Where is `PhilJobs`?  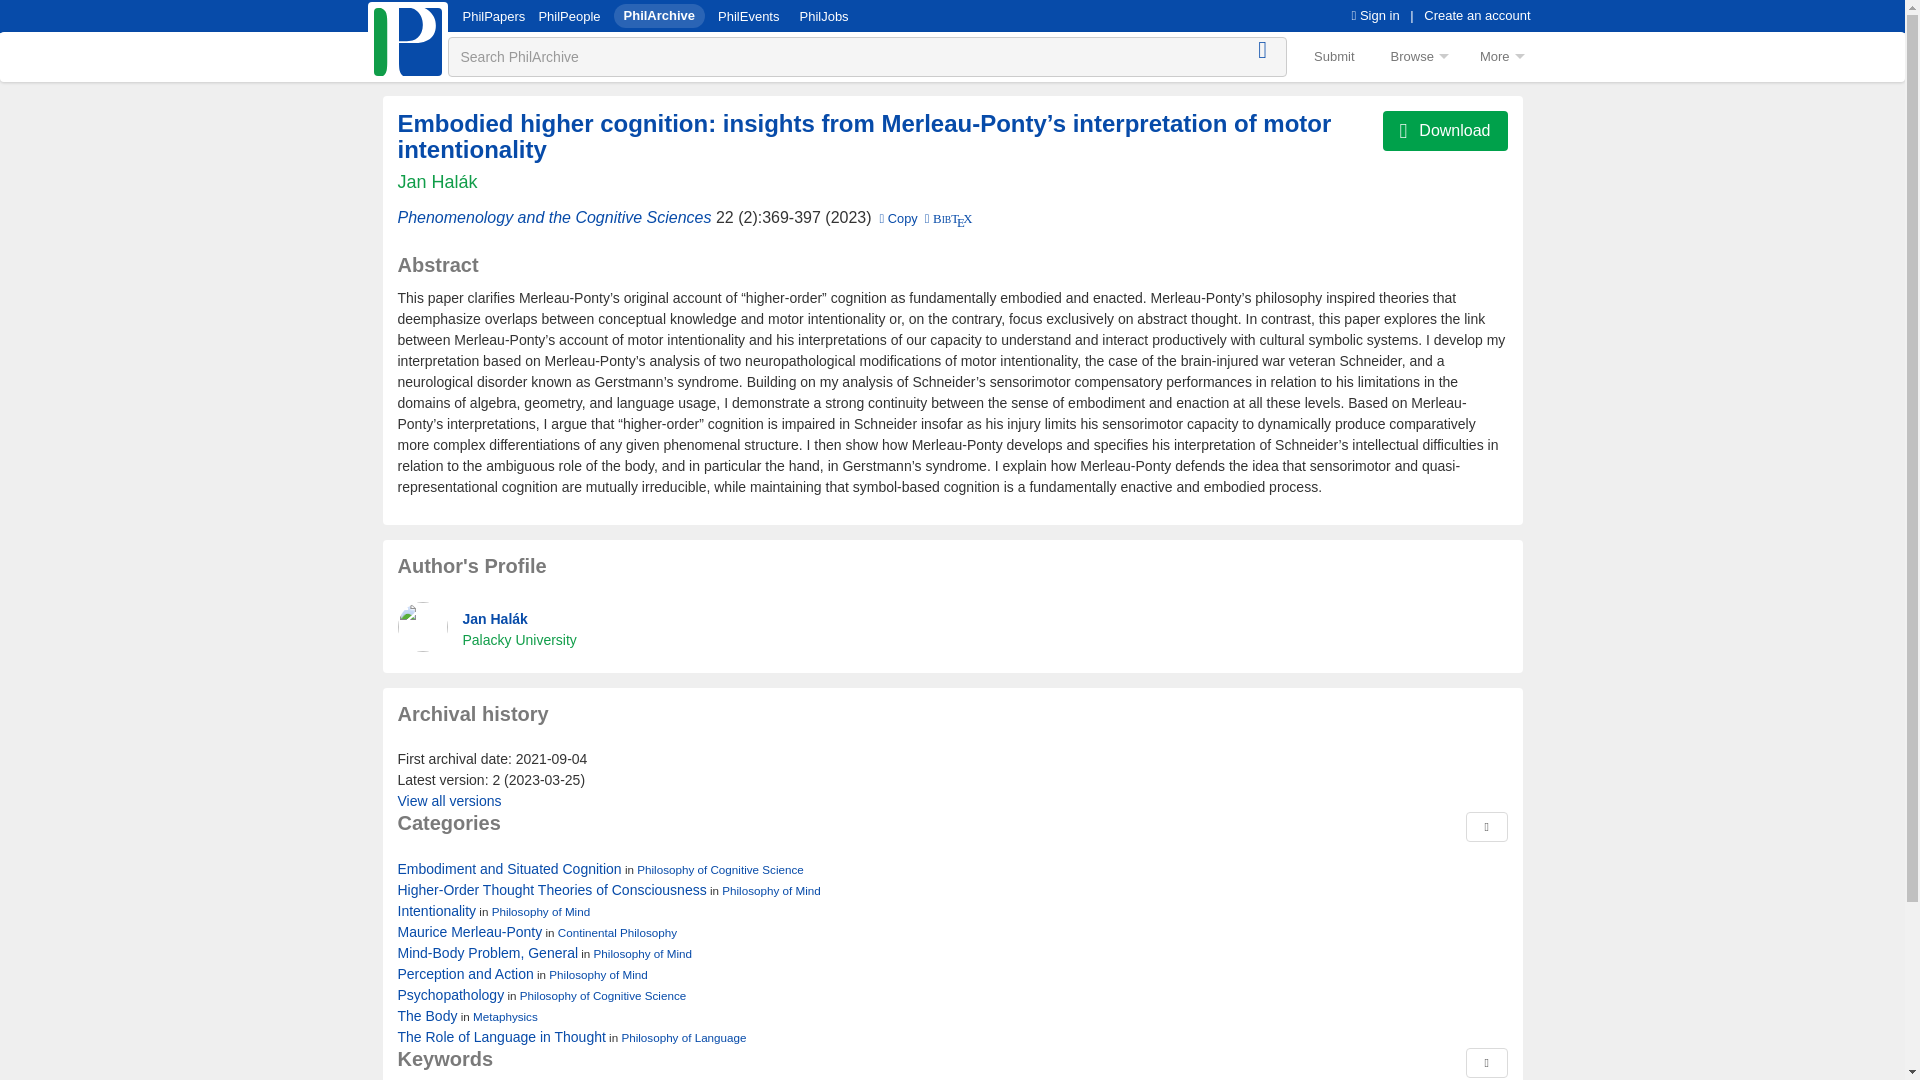
PhilJobs is located at coordinates (823, 16).